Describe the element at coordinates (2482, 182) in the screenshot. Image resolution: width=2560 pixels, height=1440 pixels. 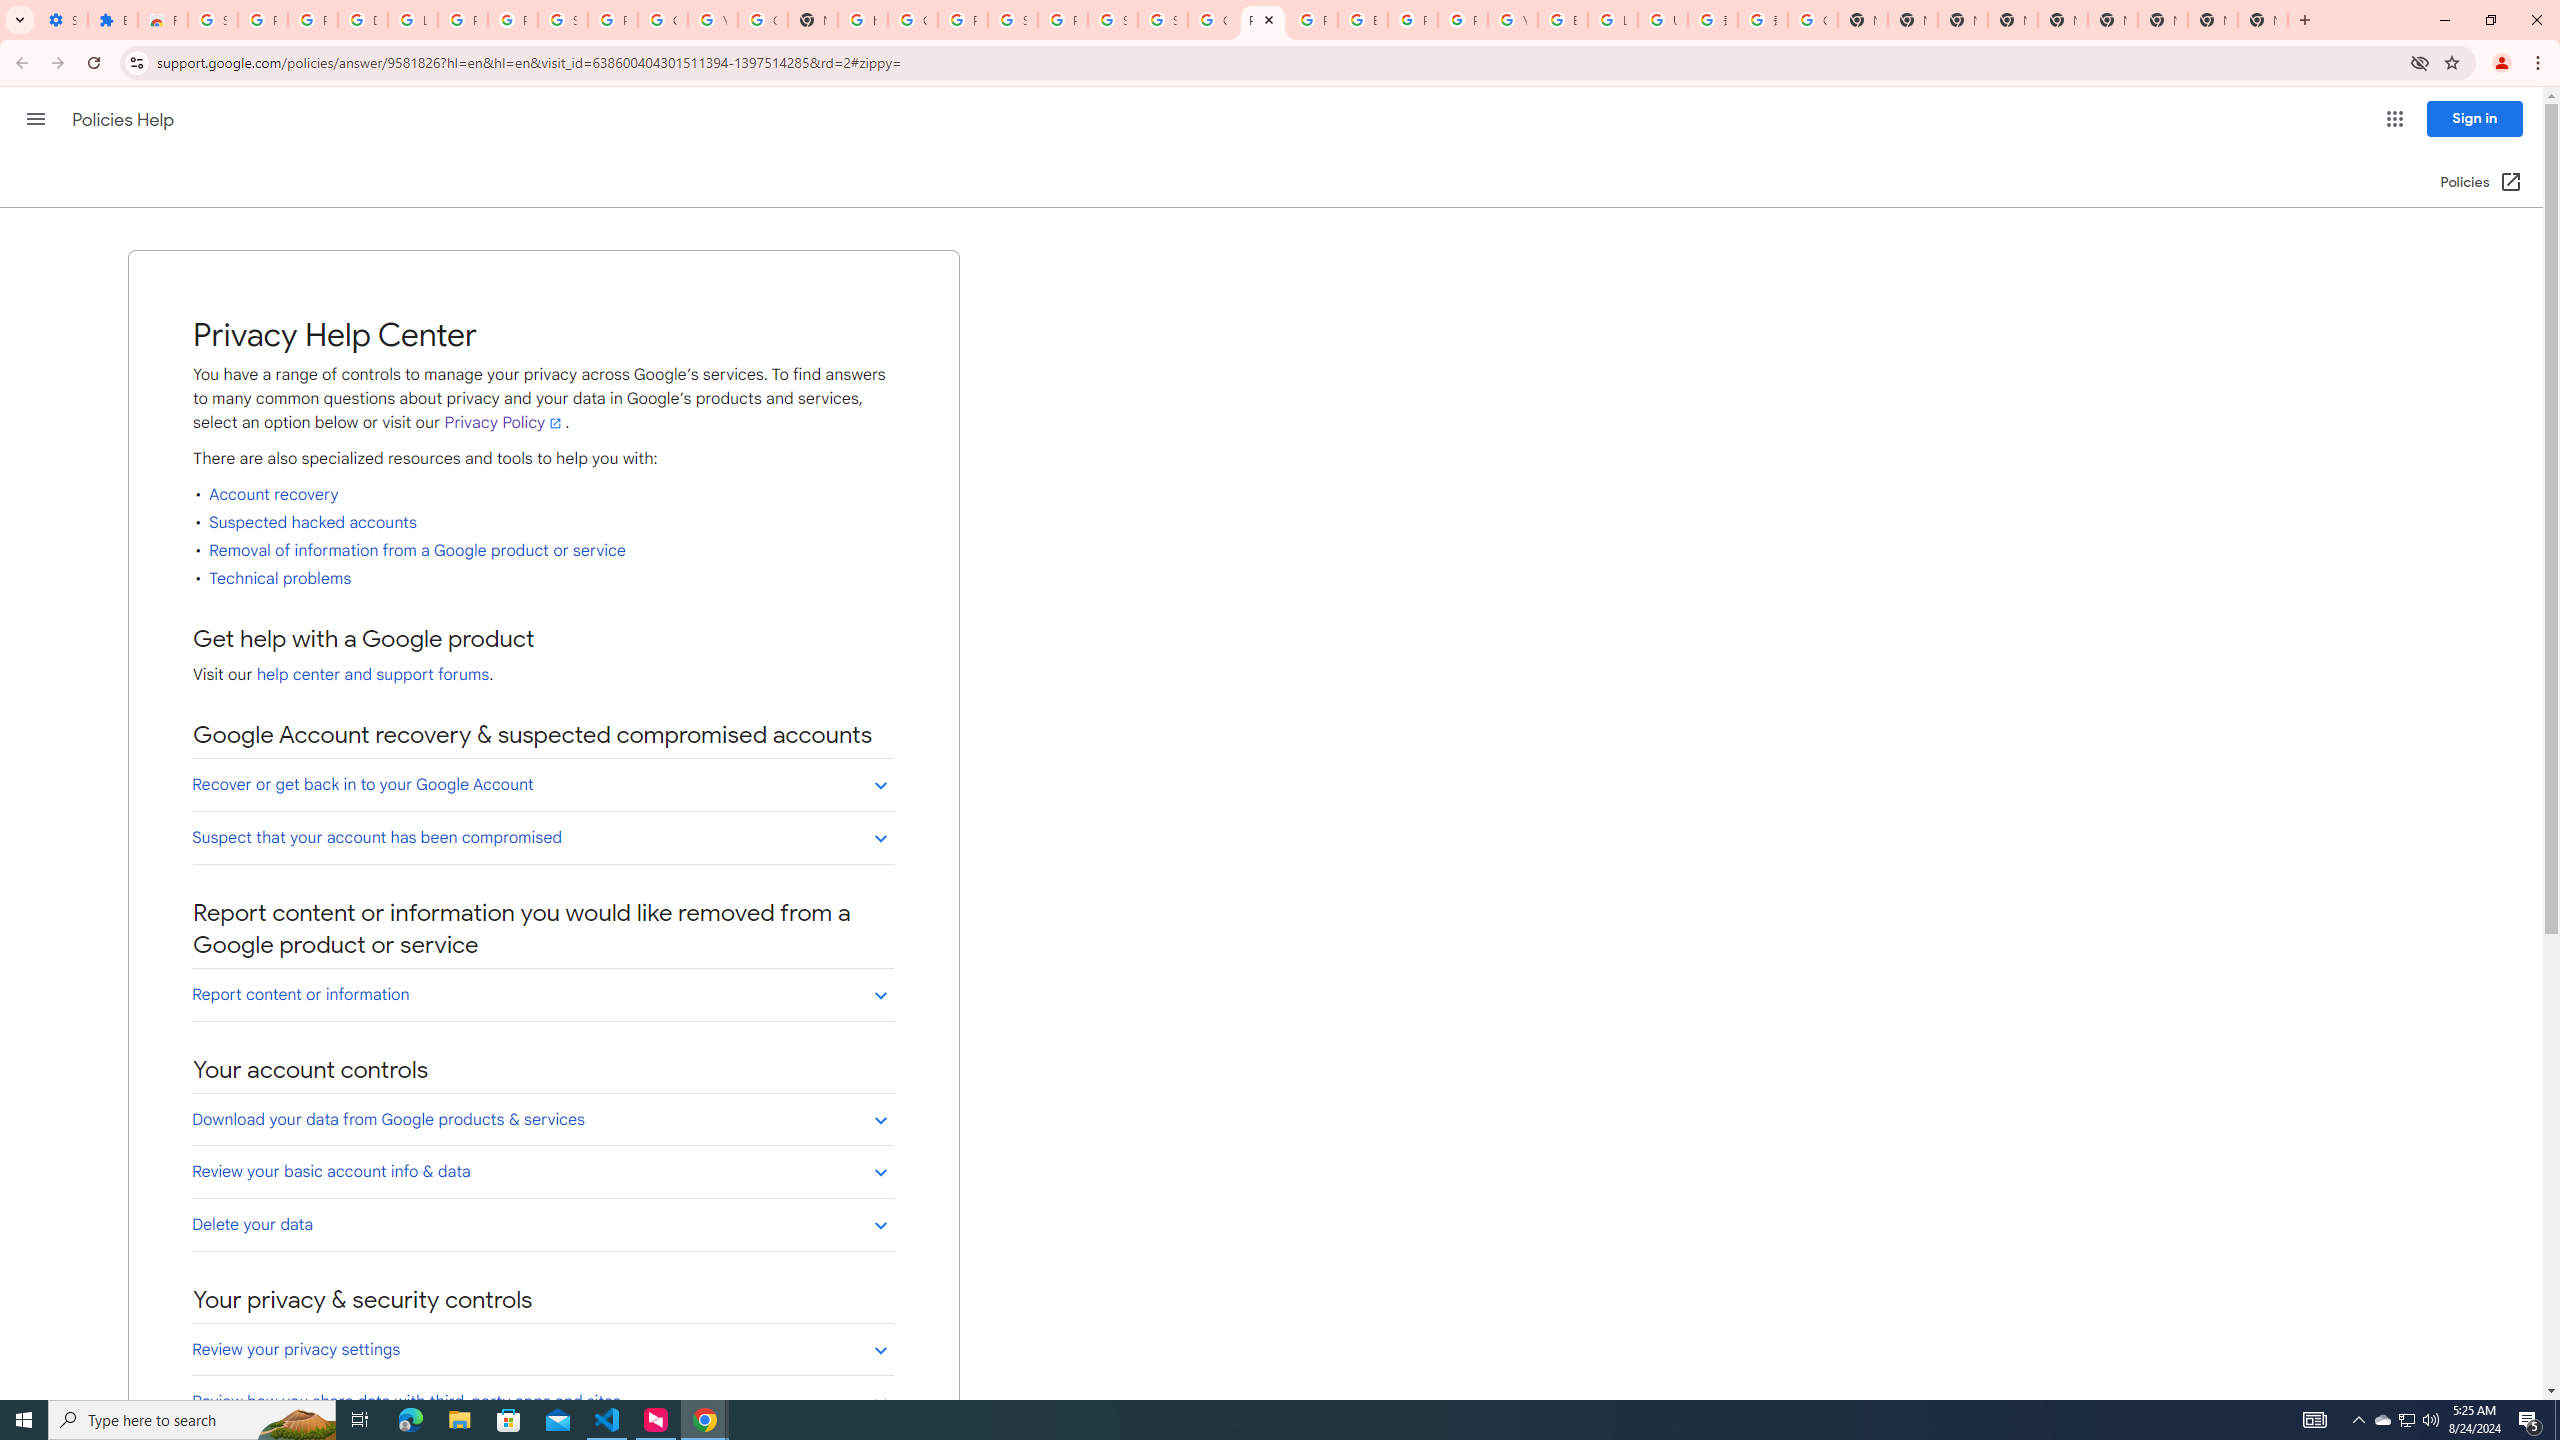
I see `Policies (Open in a new window)` at that location.